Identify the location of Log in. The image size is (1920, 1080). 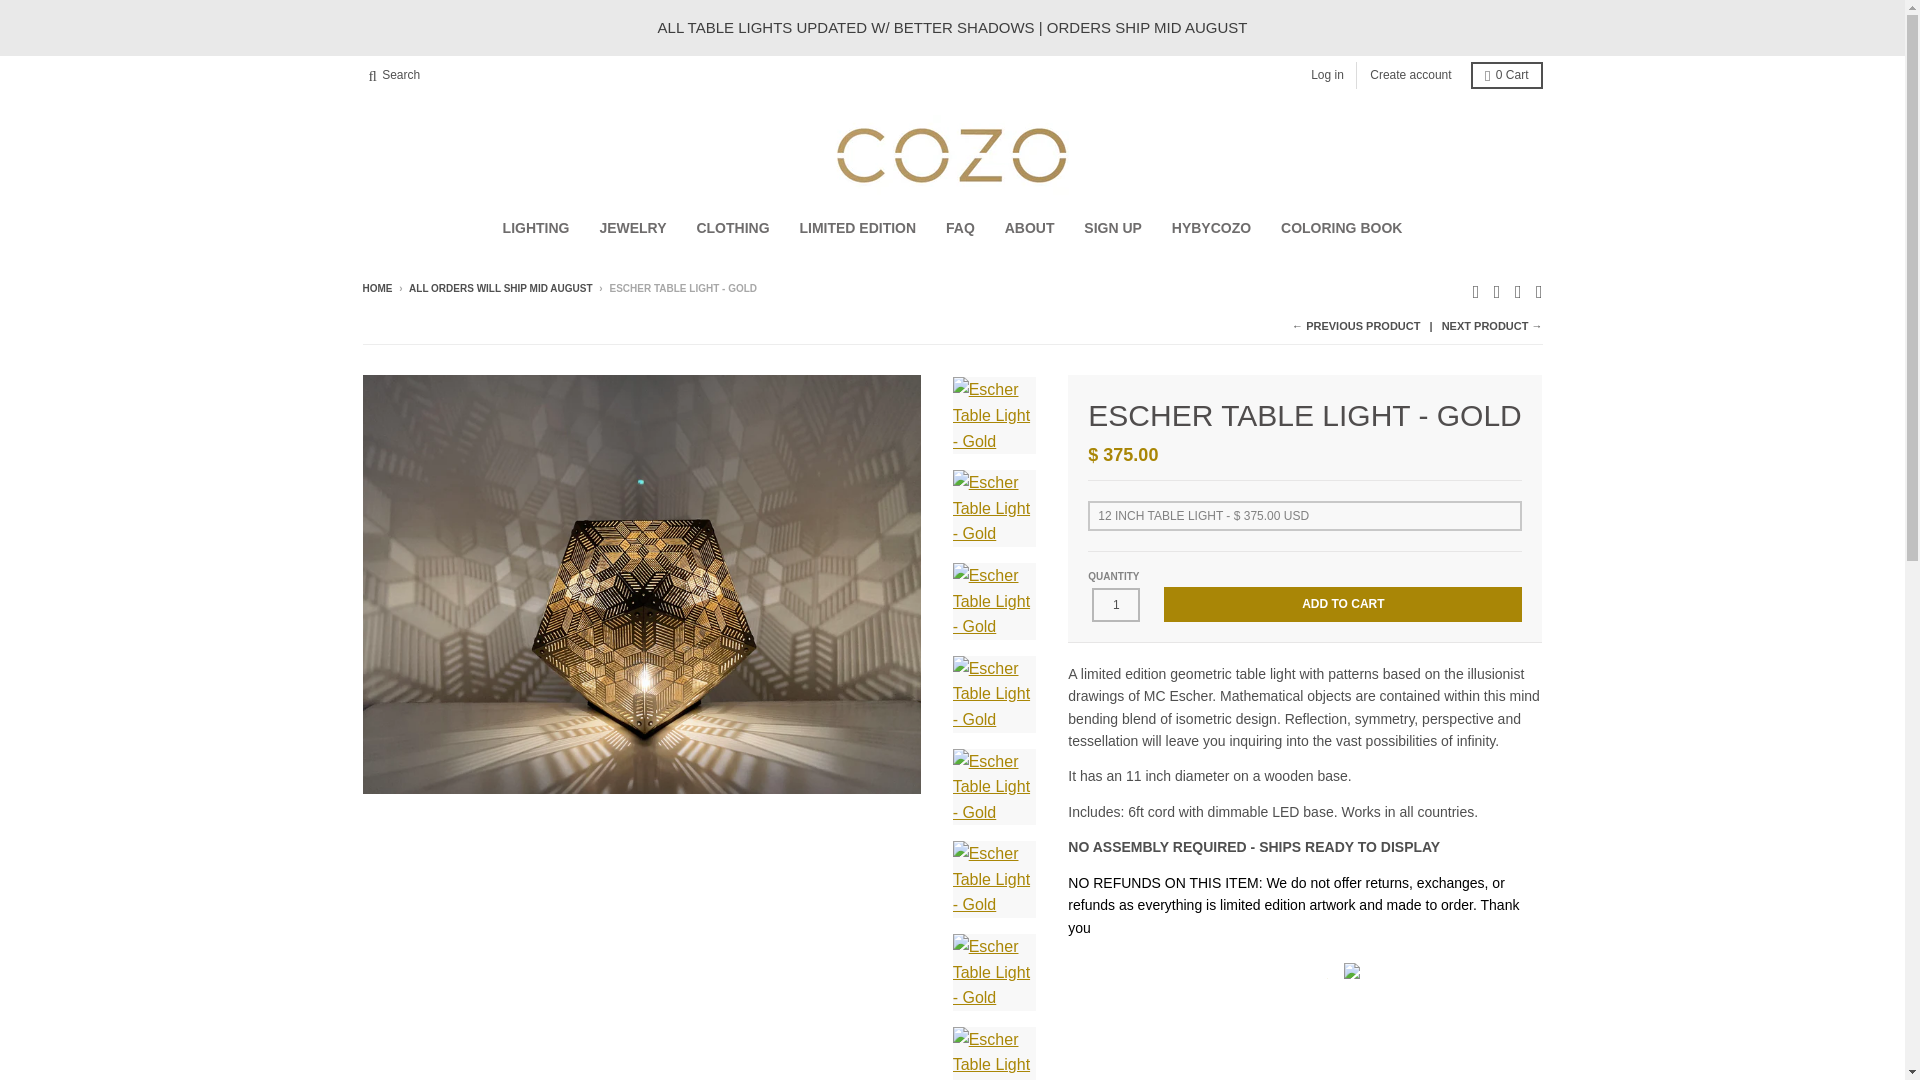
(1327, 74).